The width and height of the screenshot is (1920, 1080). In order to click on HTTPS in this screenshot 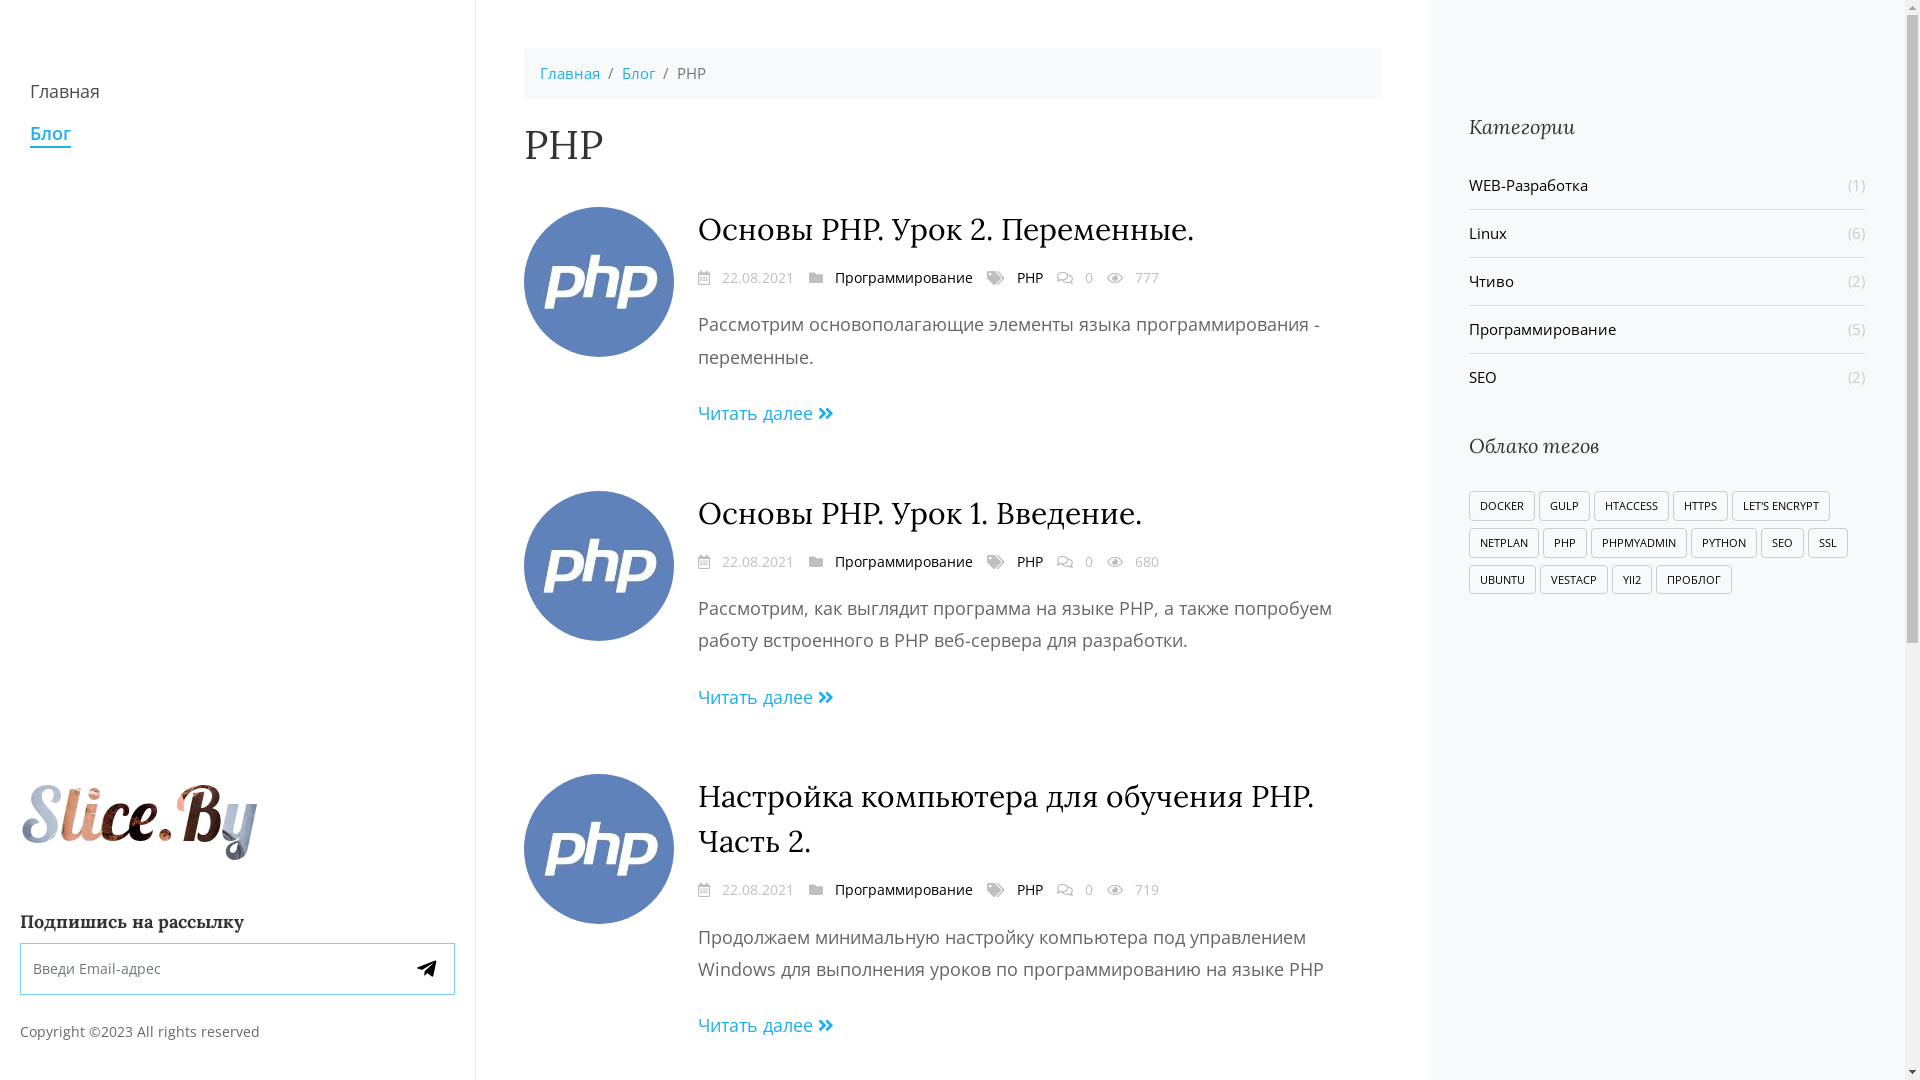, I will do `click(1700, 506)`.